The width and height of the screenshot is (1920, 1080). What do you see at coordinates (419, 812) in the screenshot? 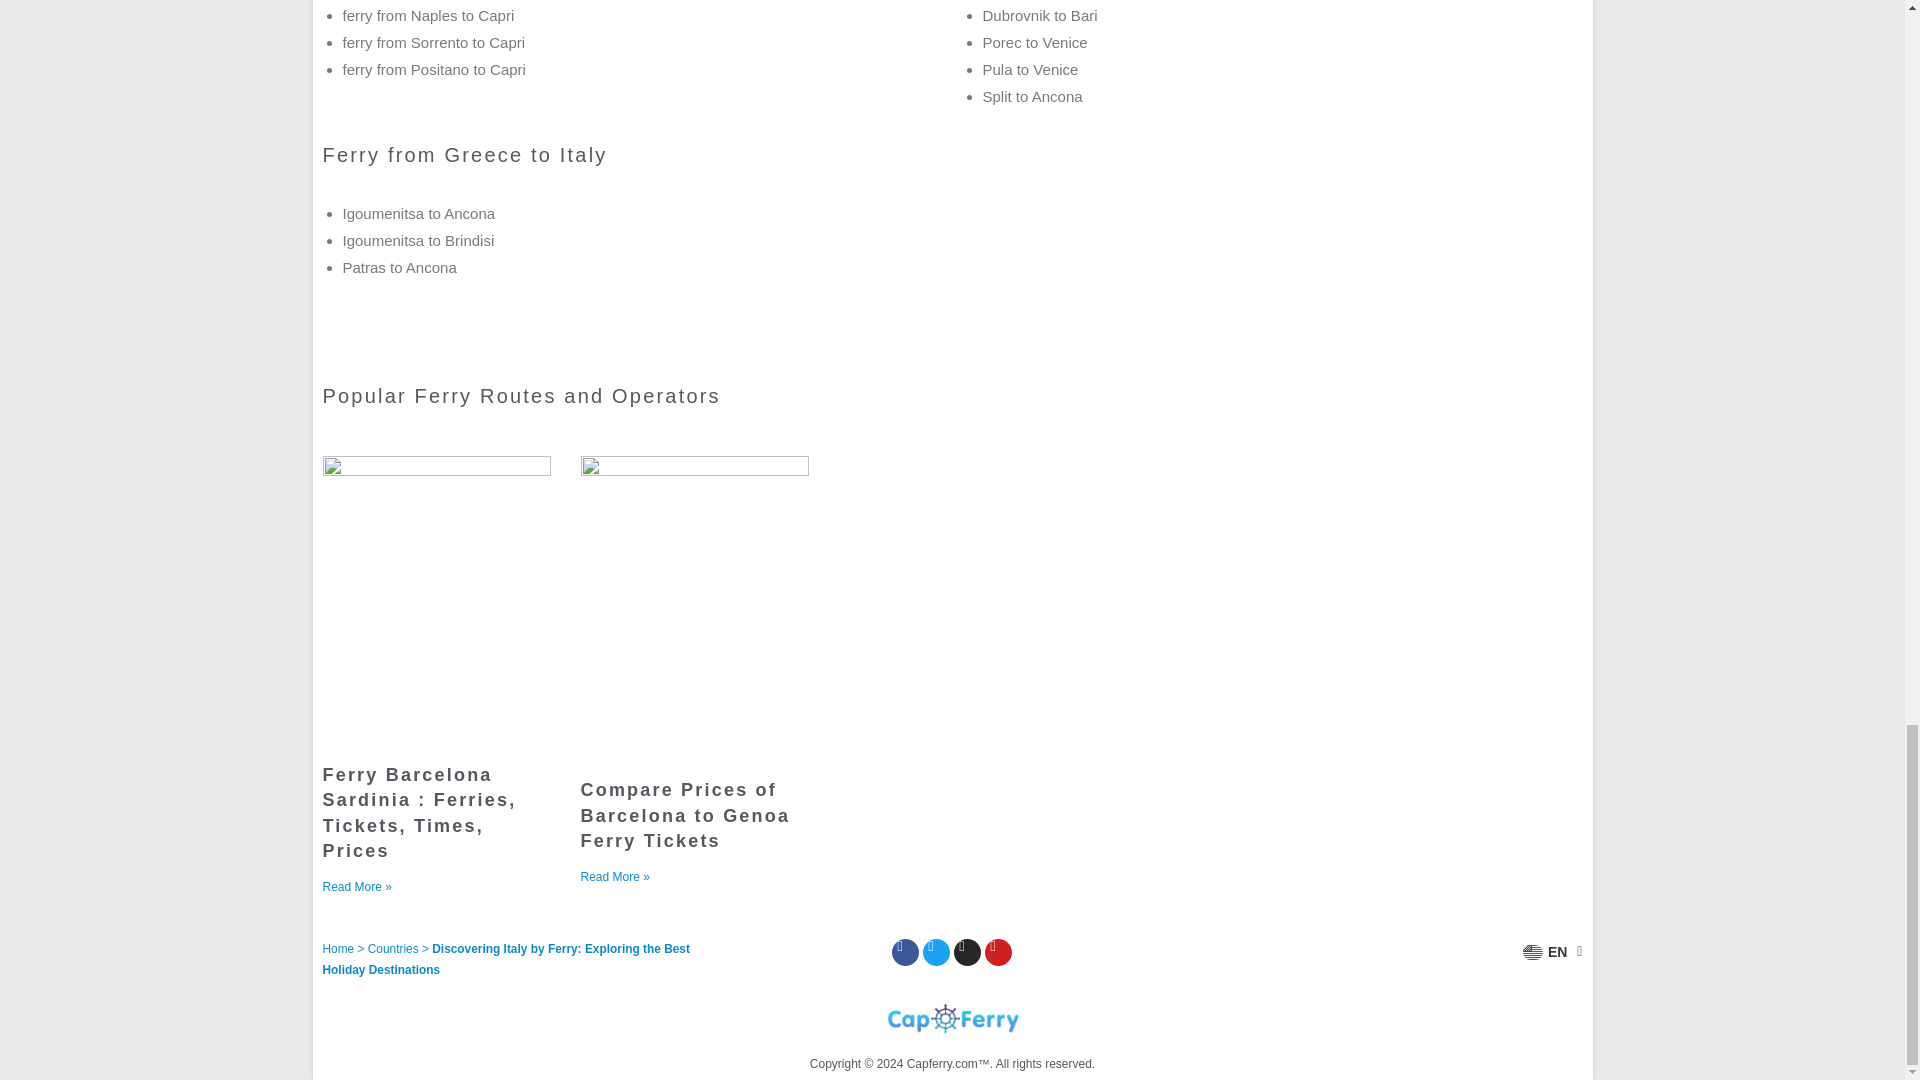
I see `Ferry Barcelona Sardinia : Ferries, Tickets, Times, Prices` at bounding box center [419, 812].